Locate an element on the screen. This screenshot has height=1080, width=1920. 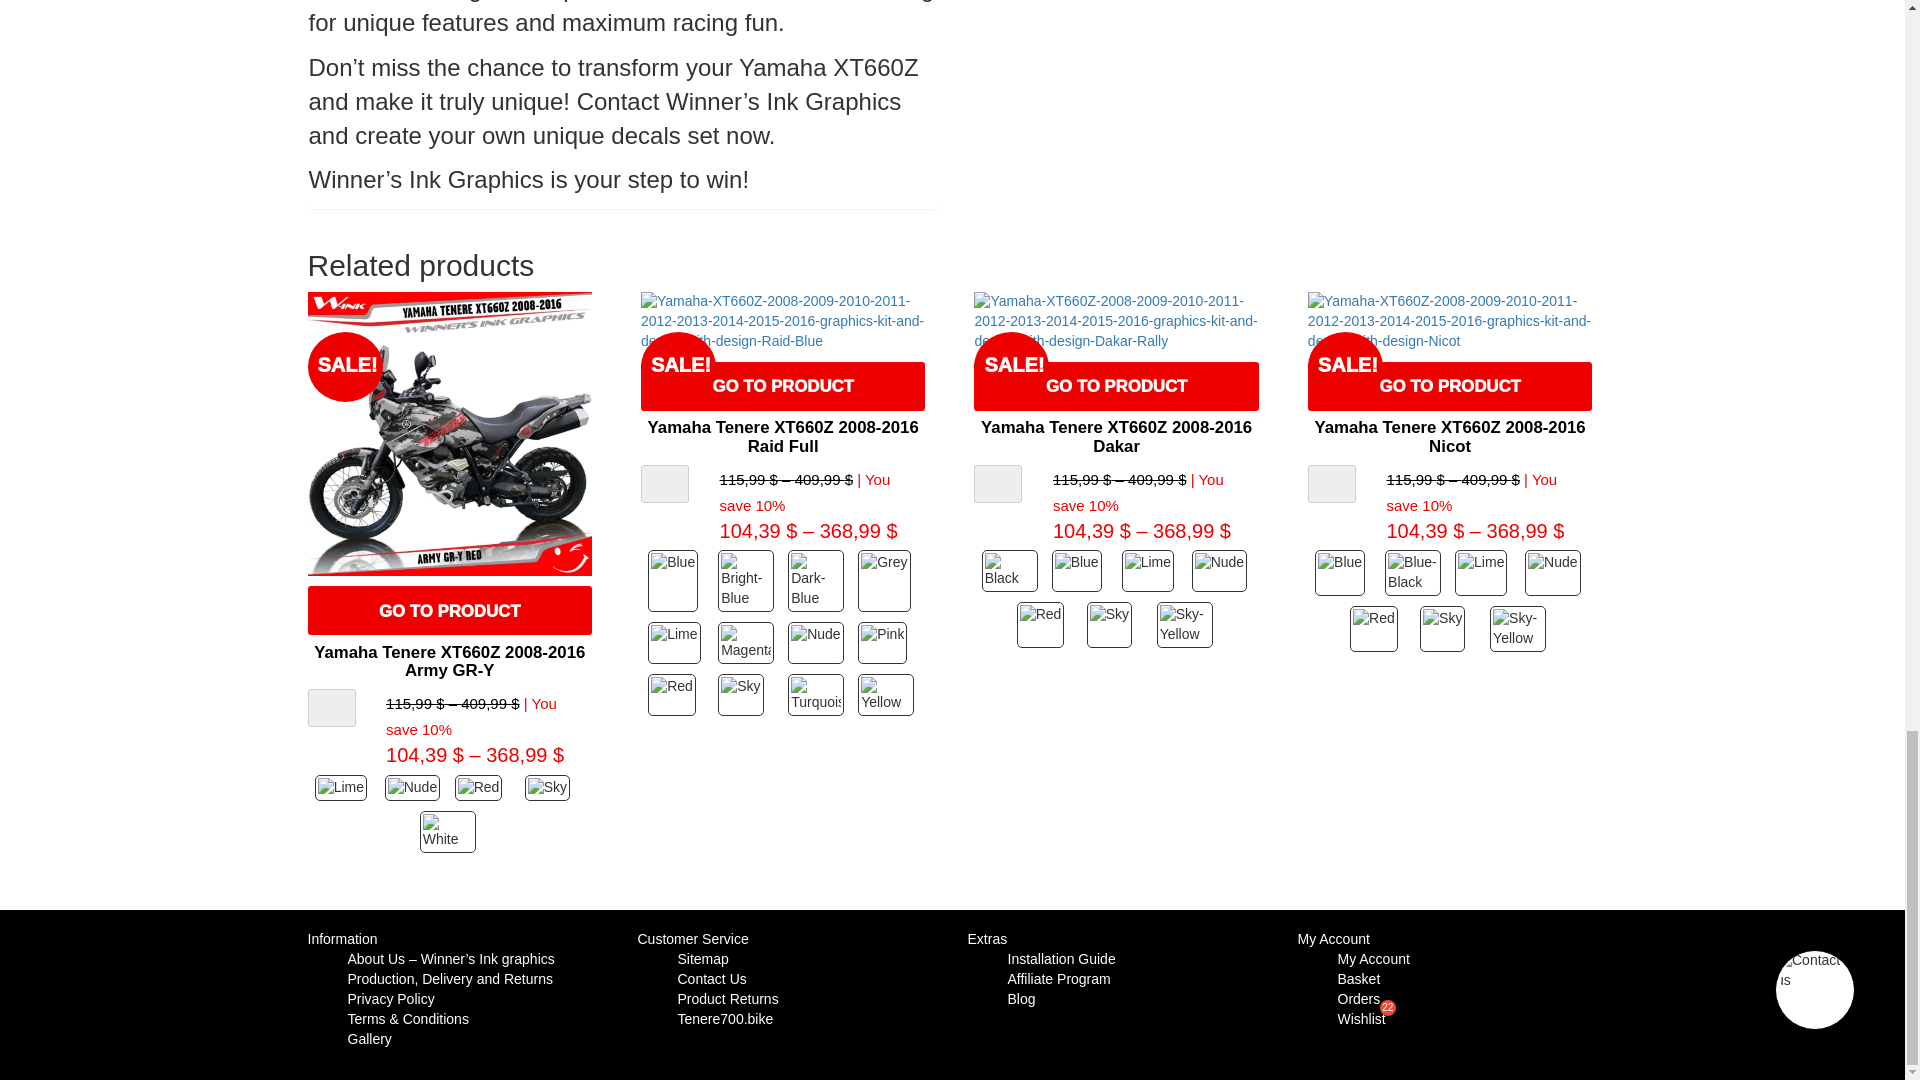
Bright-Blue is located at coordinates (748, 580).